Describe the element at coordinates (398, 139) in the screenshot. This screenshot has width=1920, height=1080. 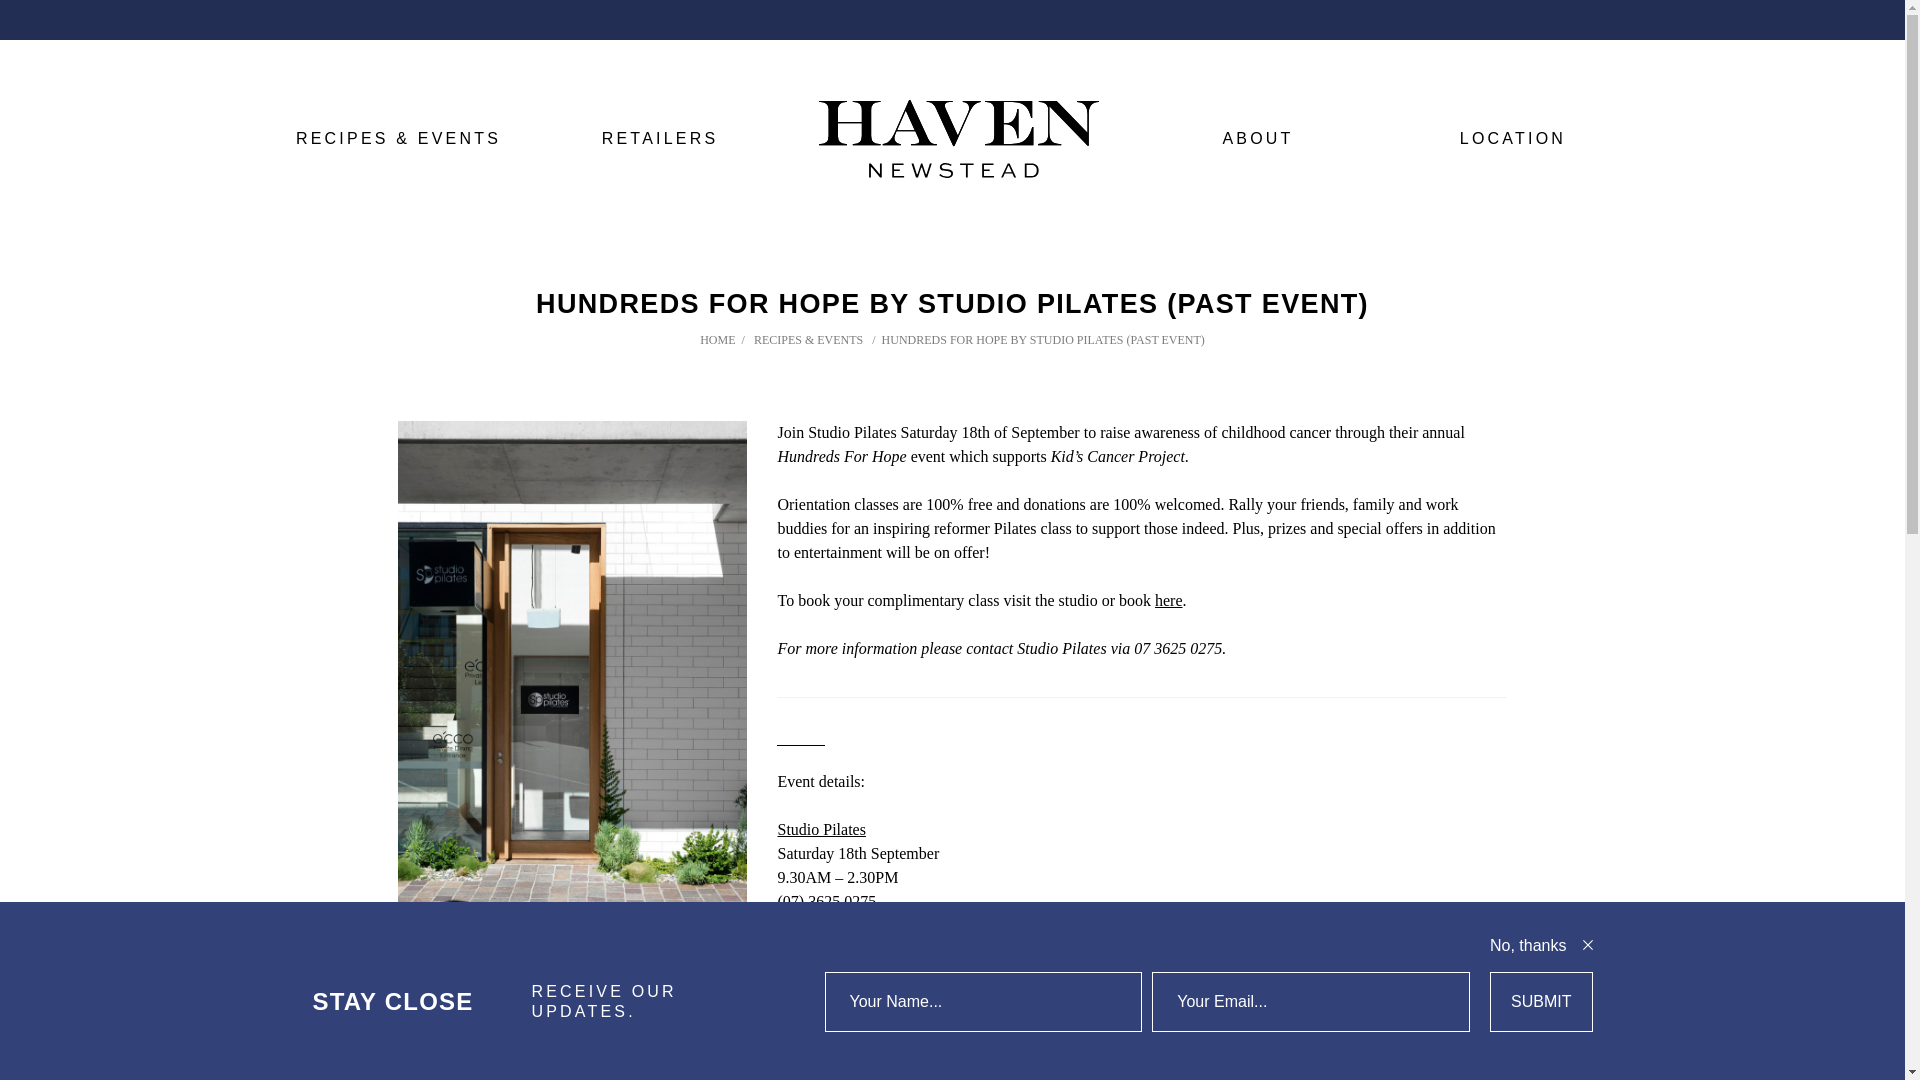
I see `RECIPES & EVENTS` at that location.